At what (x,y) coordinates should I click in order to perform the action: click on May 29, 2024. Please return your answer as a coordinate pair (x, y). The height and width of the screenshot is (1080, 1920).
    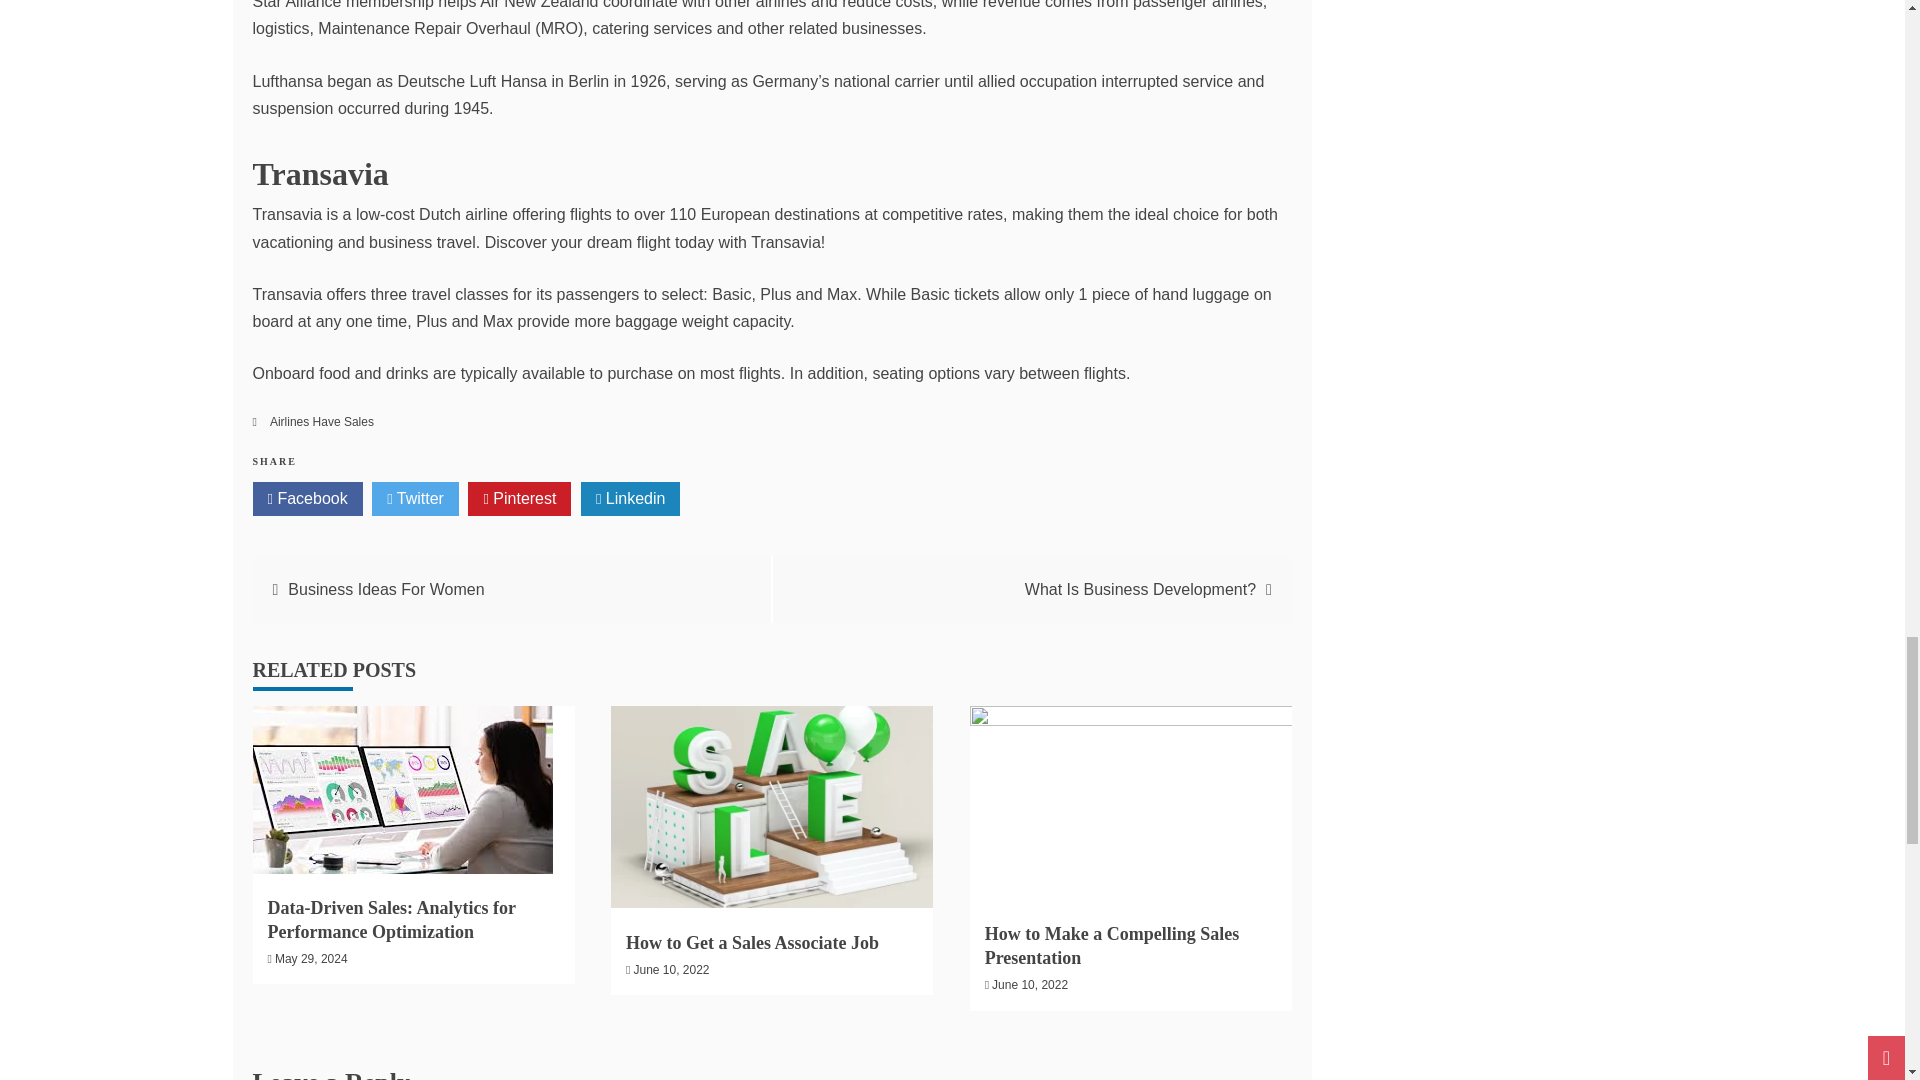
    Looking at the image, I should click on (310, 958).